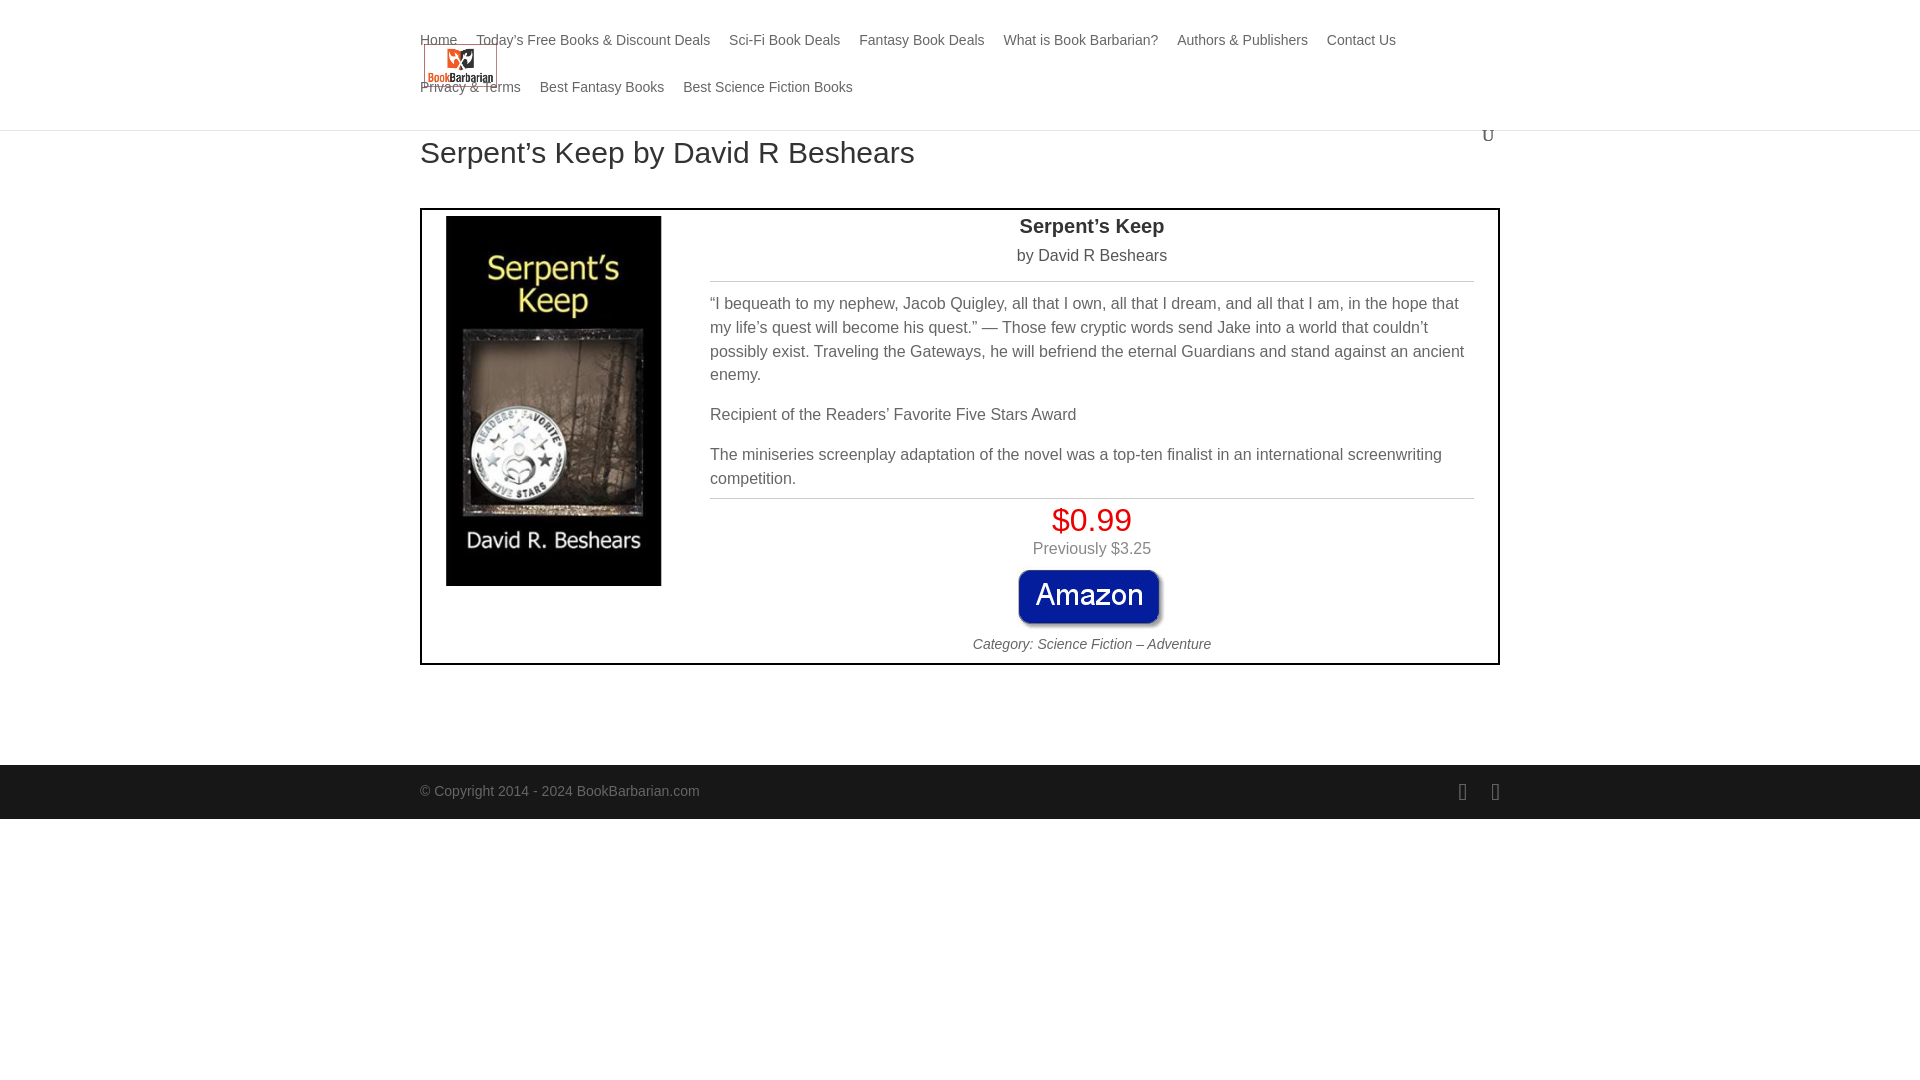 Image resolution: width=1920 pixels, height=1080 pixels. What do you see at coordinates (768, 103) in the screenshot?
I see `Best Science Fiction Books` at bounding box center [768, 103].